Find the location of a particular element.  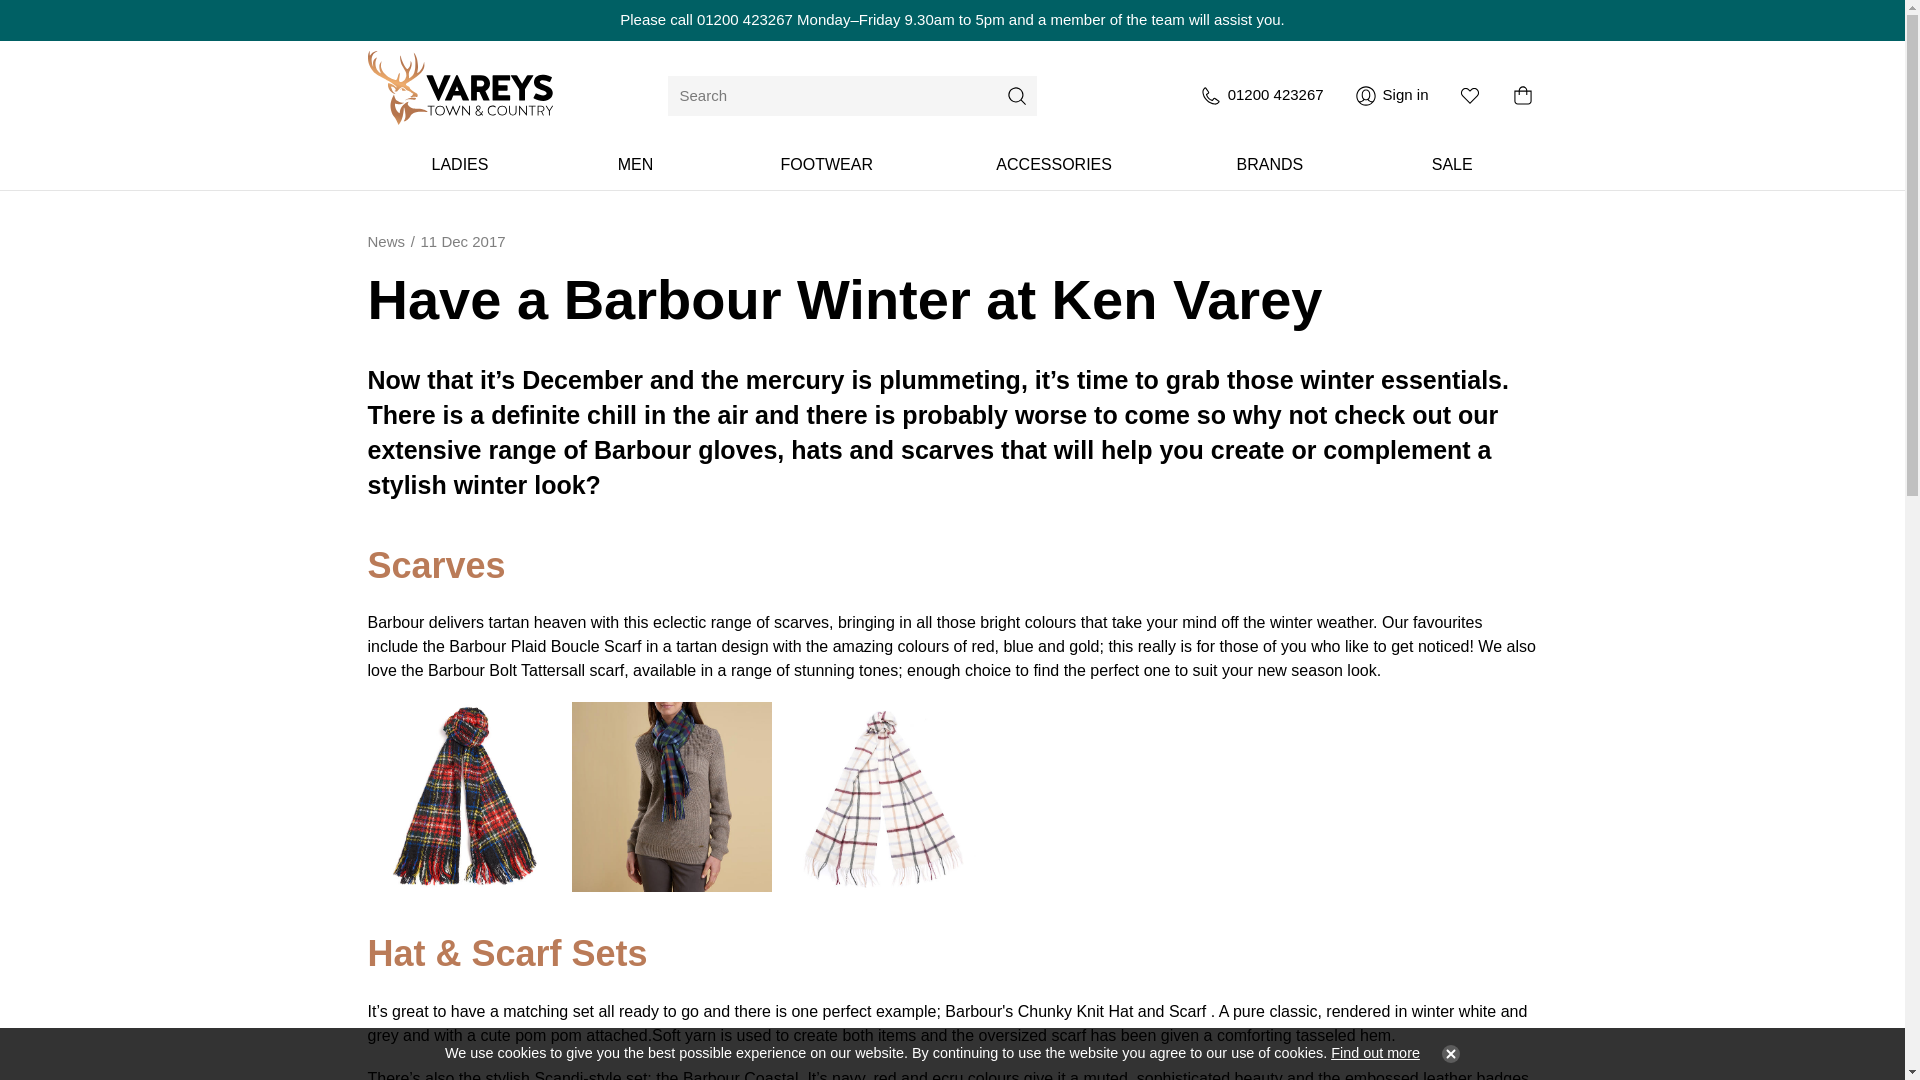

Outdoor Clothing for mens from Varey's Outdoor World. is located at coordinates (635, 165).